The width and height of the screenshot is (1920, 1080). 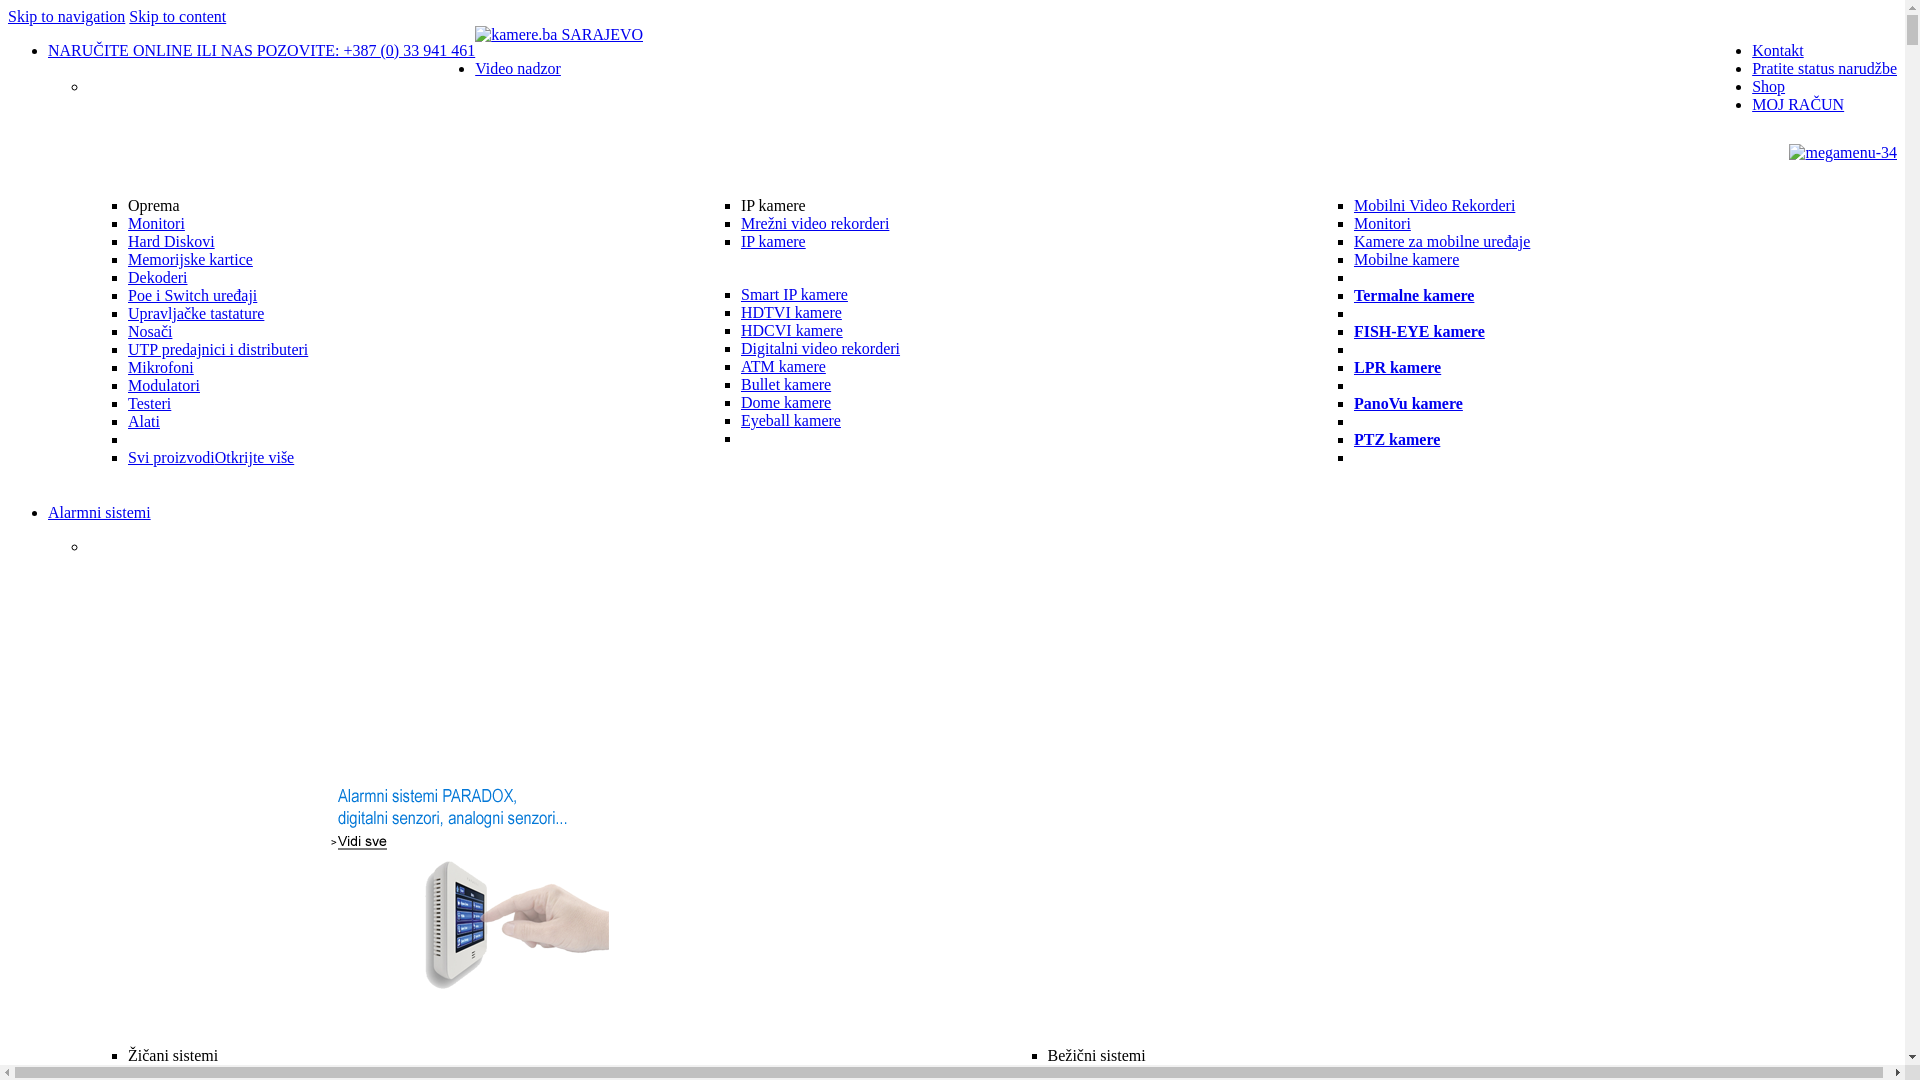 I want to click on Termalne kamere, so click(x=1414, y=296).